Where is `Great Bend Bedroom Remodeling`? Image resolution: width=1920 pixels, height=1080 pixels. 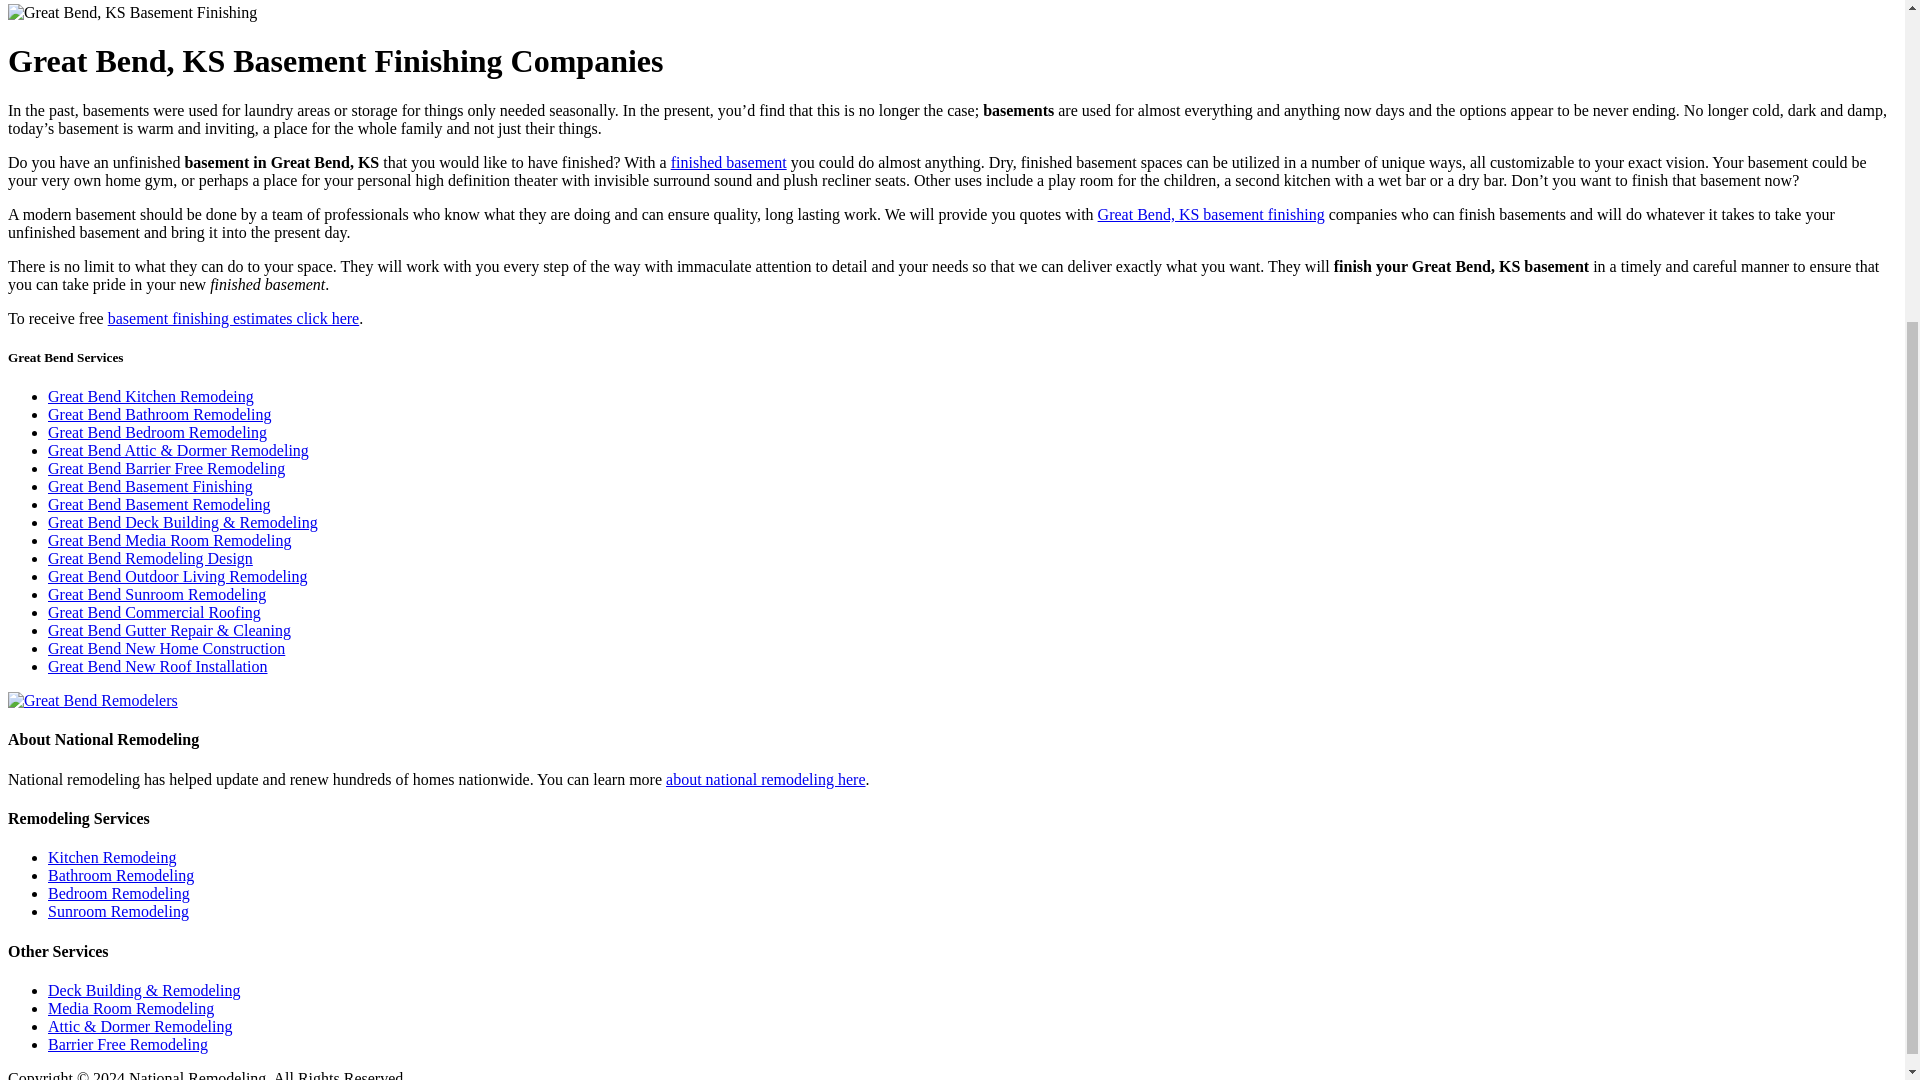
Great Bend Bedroom Remodeling is located at coordinates (157, 432).